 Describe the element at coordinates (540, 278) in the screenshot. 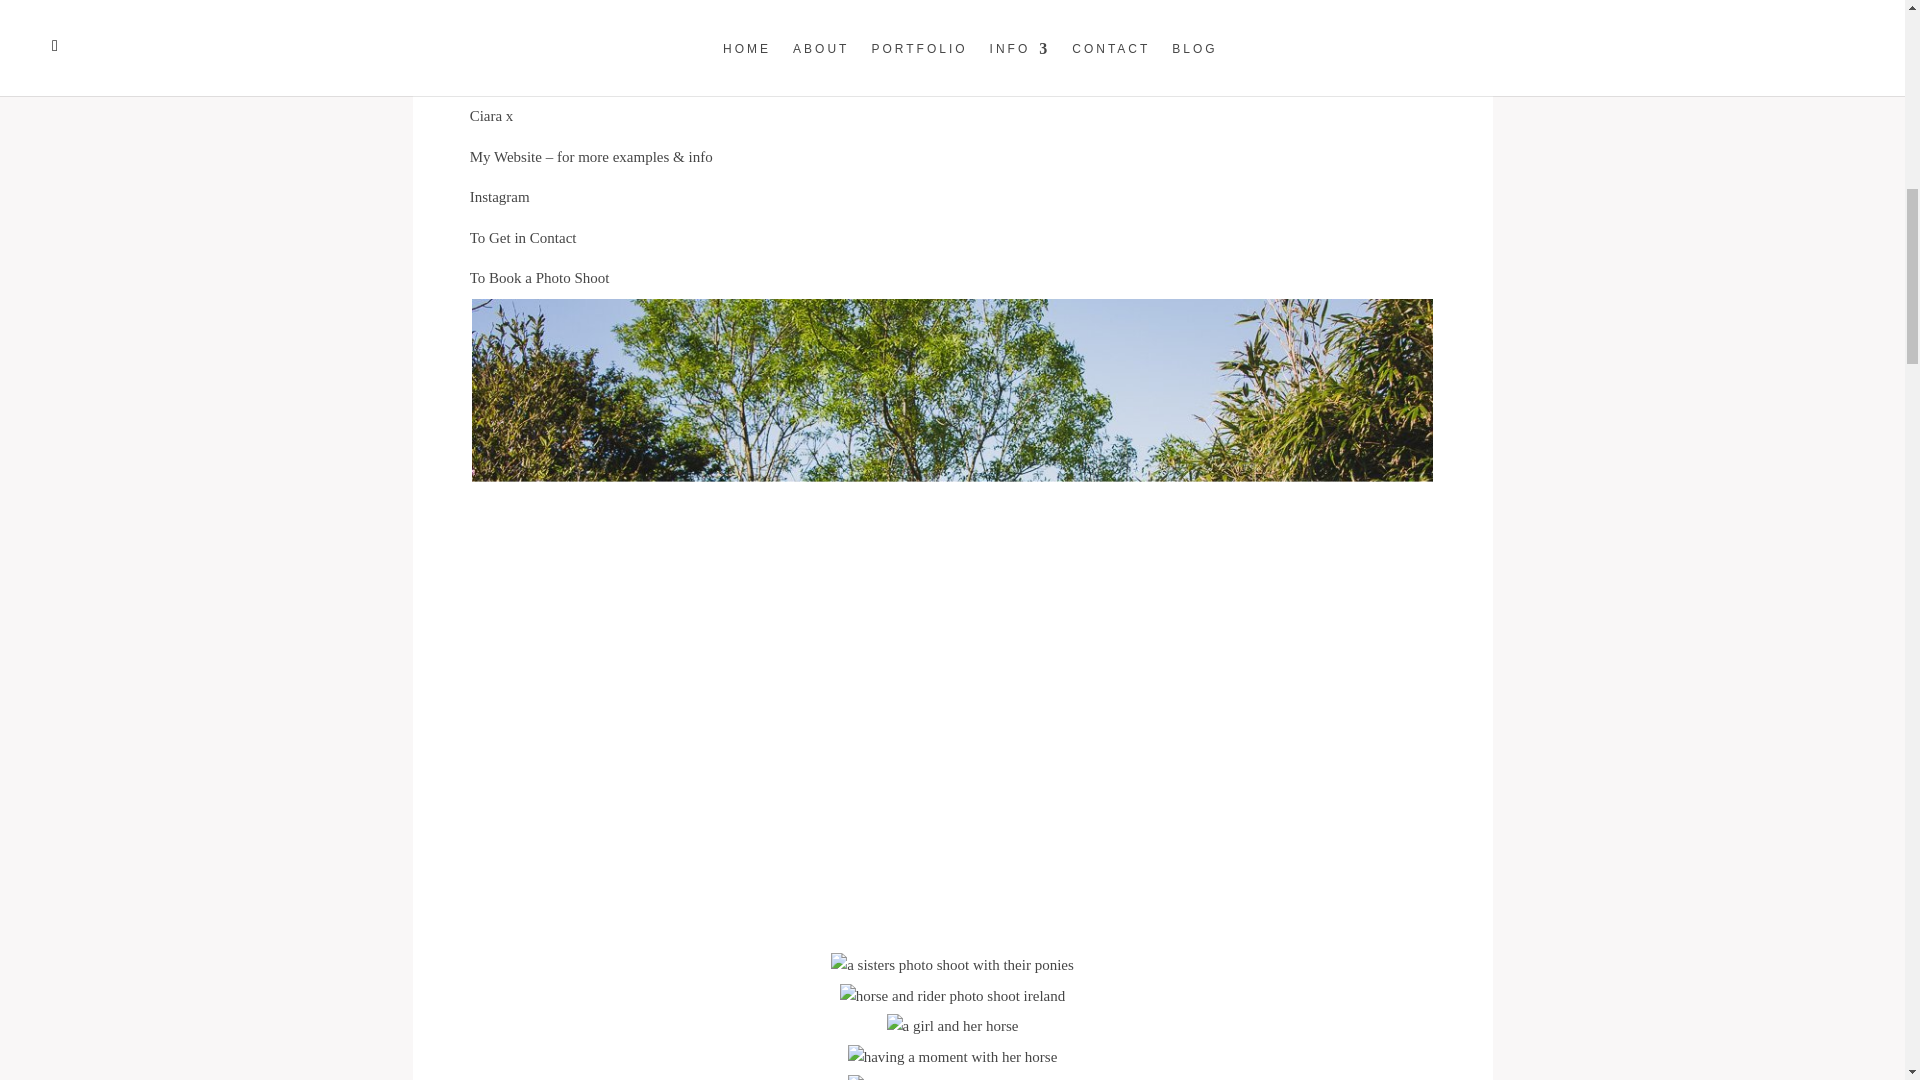

I see `To Book a Photo Shoot` at that location.